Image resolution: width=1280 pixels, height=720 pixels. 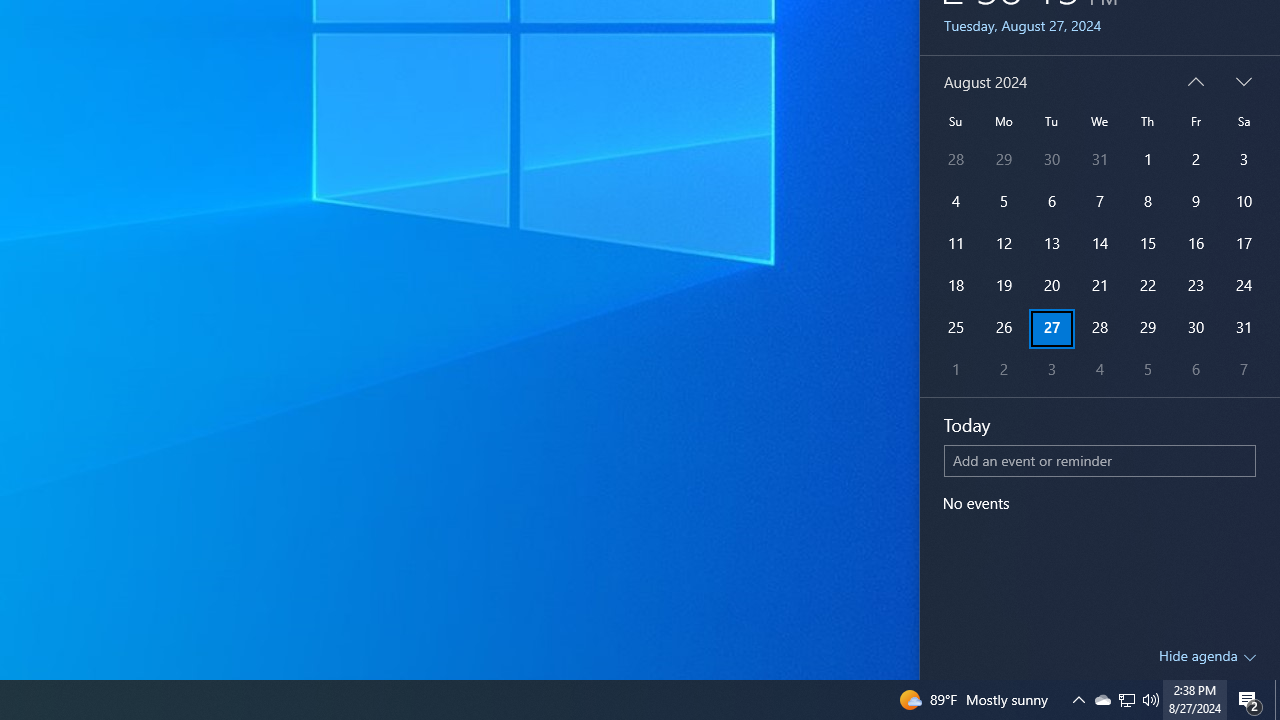 What do you see at coordinates (1148, 202) in the screenshot?
I see `8` at bounding box center [1148, 202].